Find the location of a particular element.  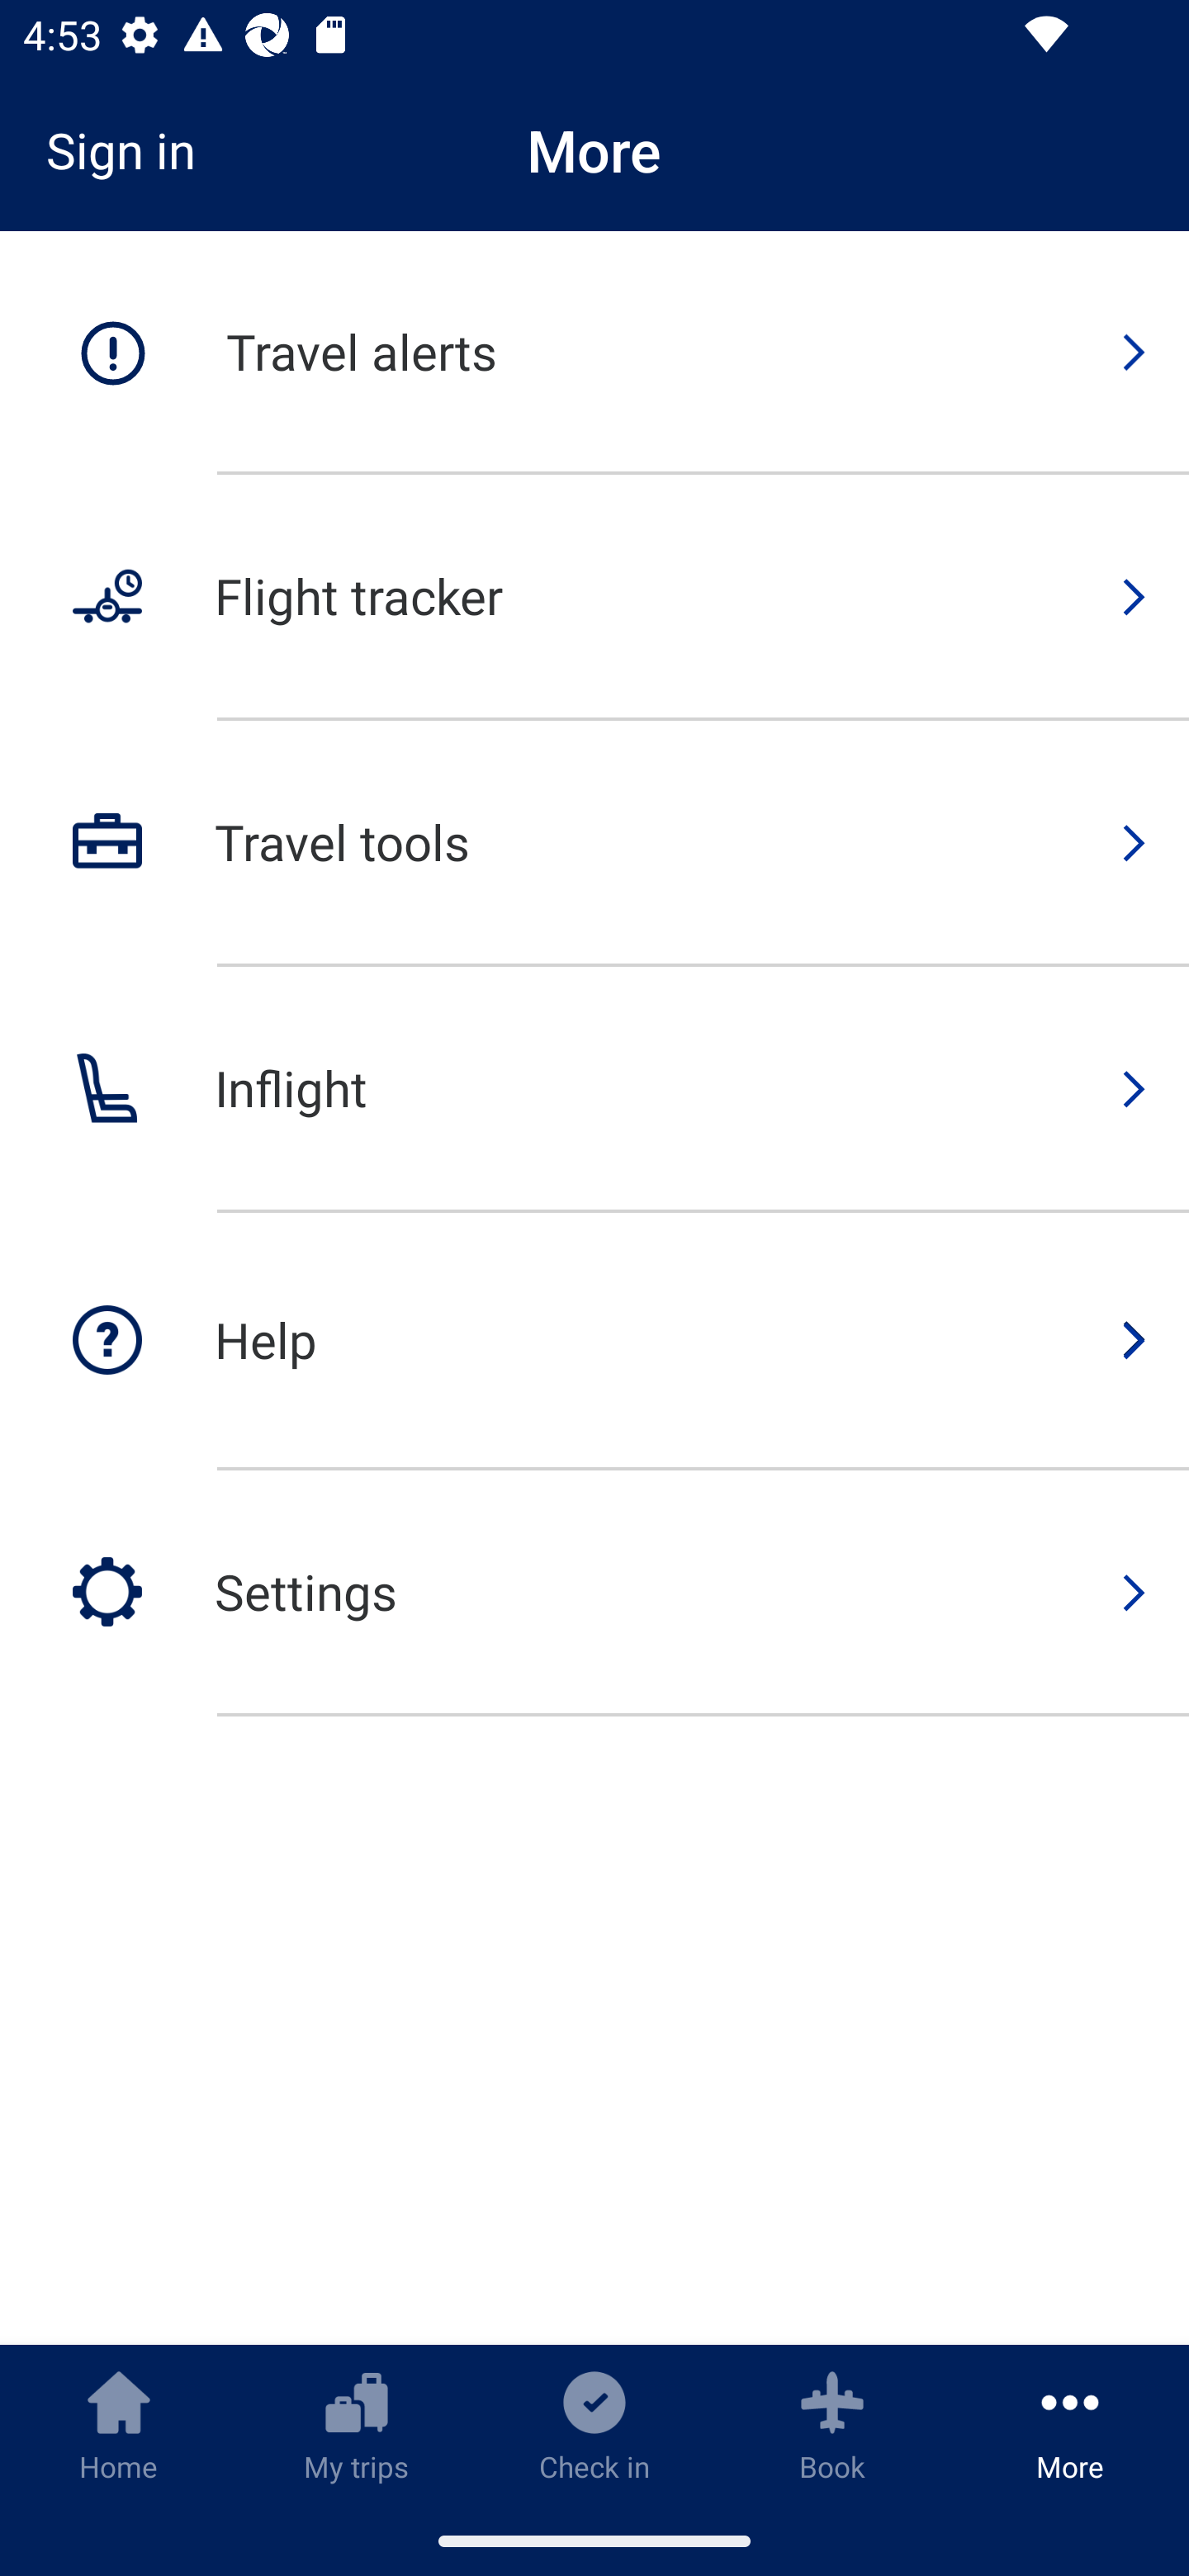

Inflight is located at coordinates (594, 1090).